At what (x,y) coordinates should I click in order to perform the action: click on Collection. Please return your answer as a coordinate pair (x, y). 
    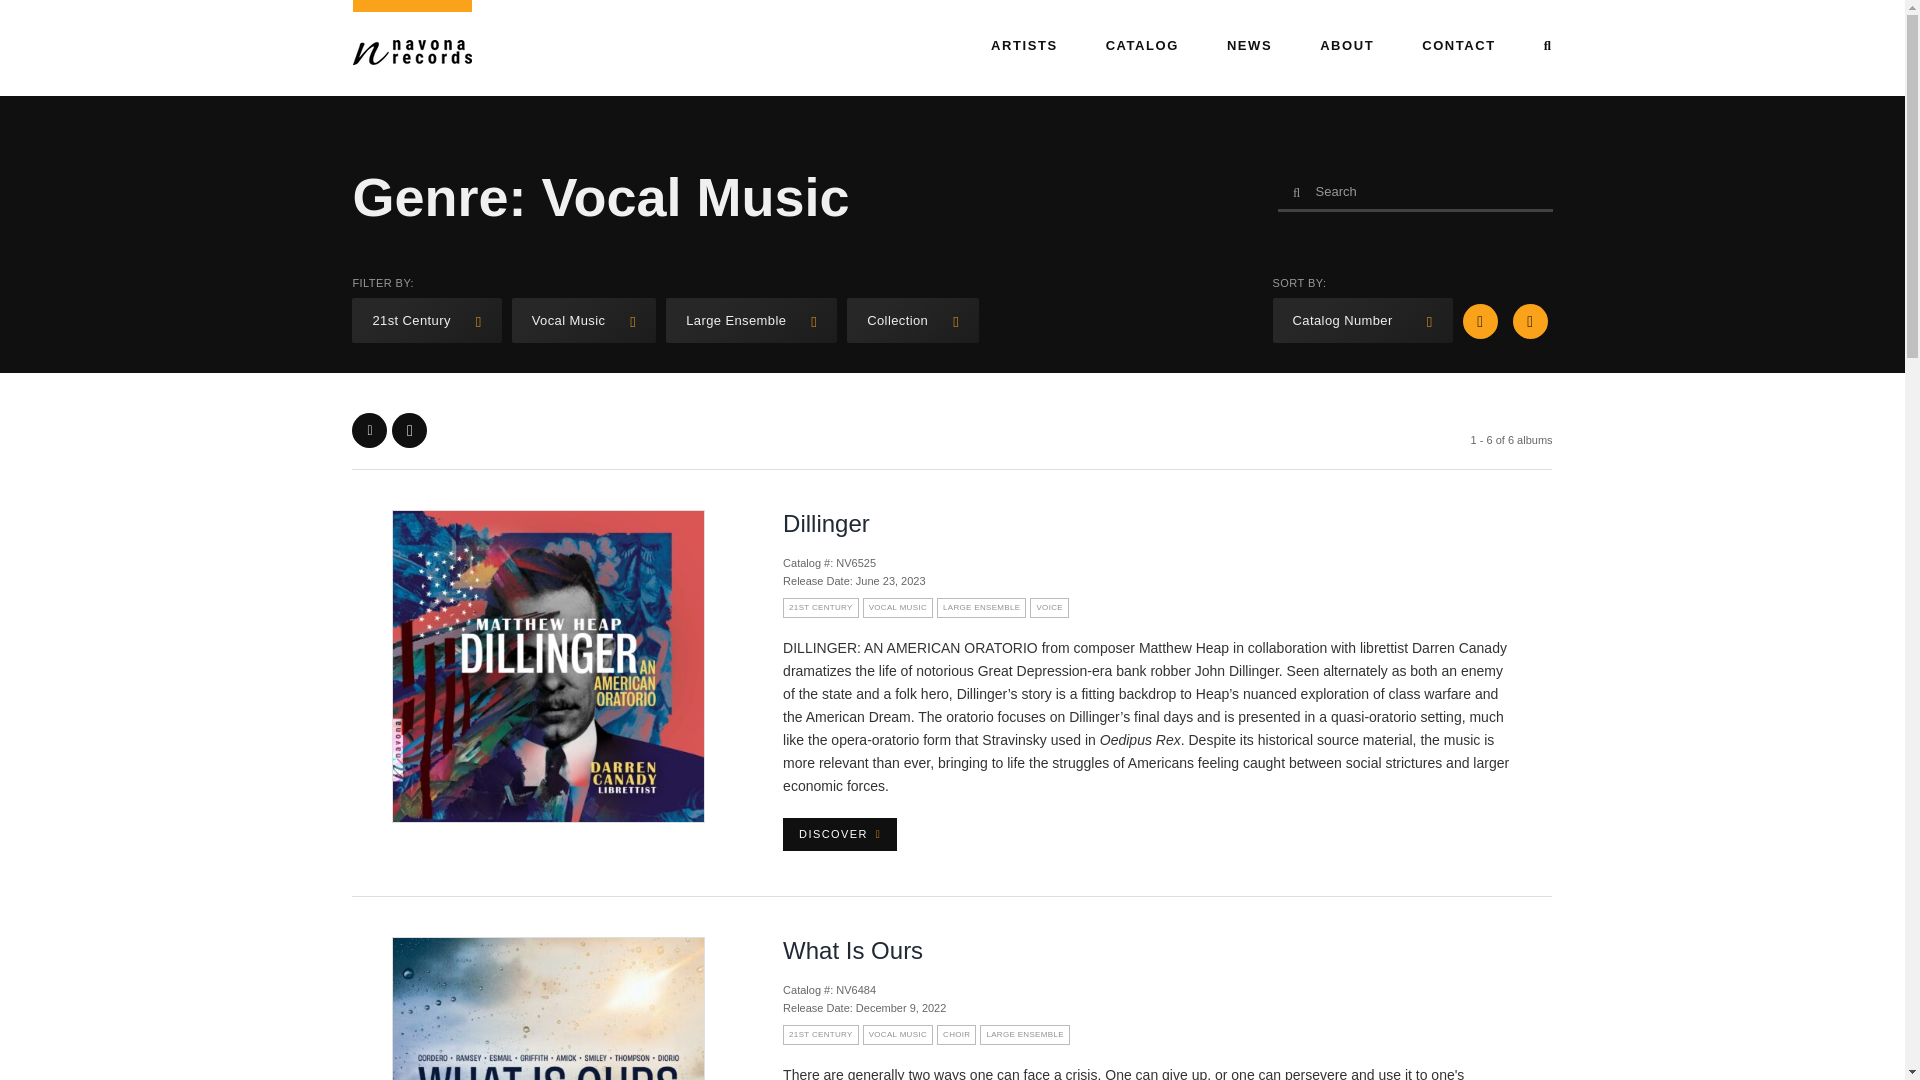
    Looking at the image, I should click on (912, 320).